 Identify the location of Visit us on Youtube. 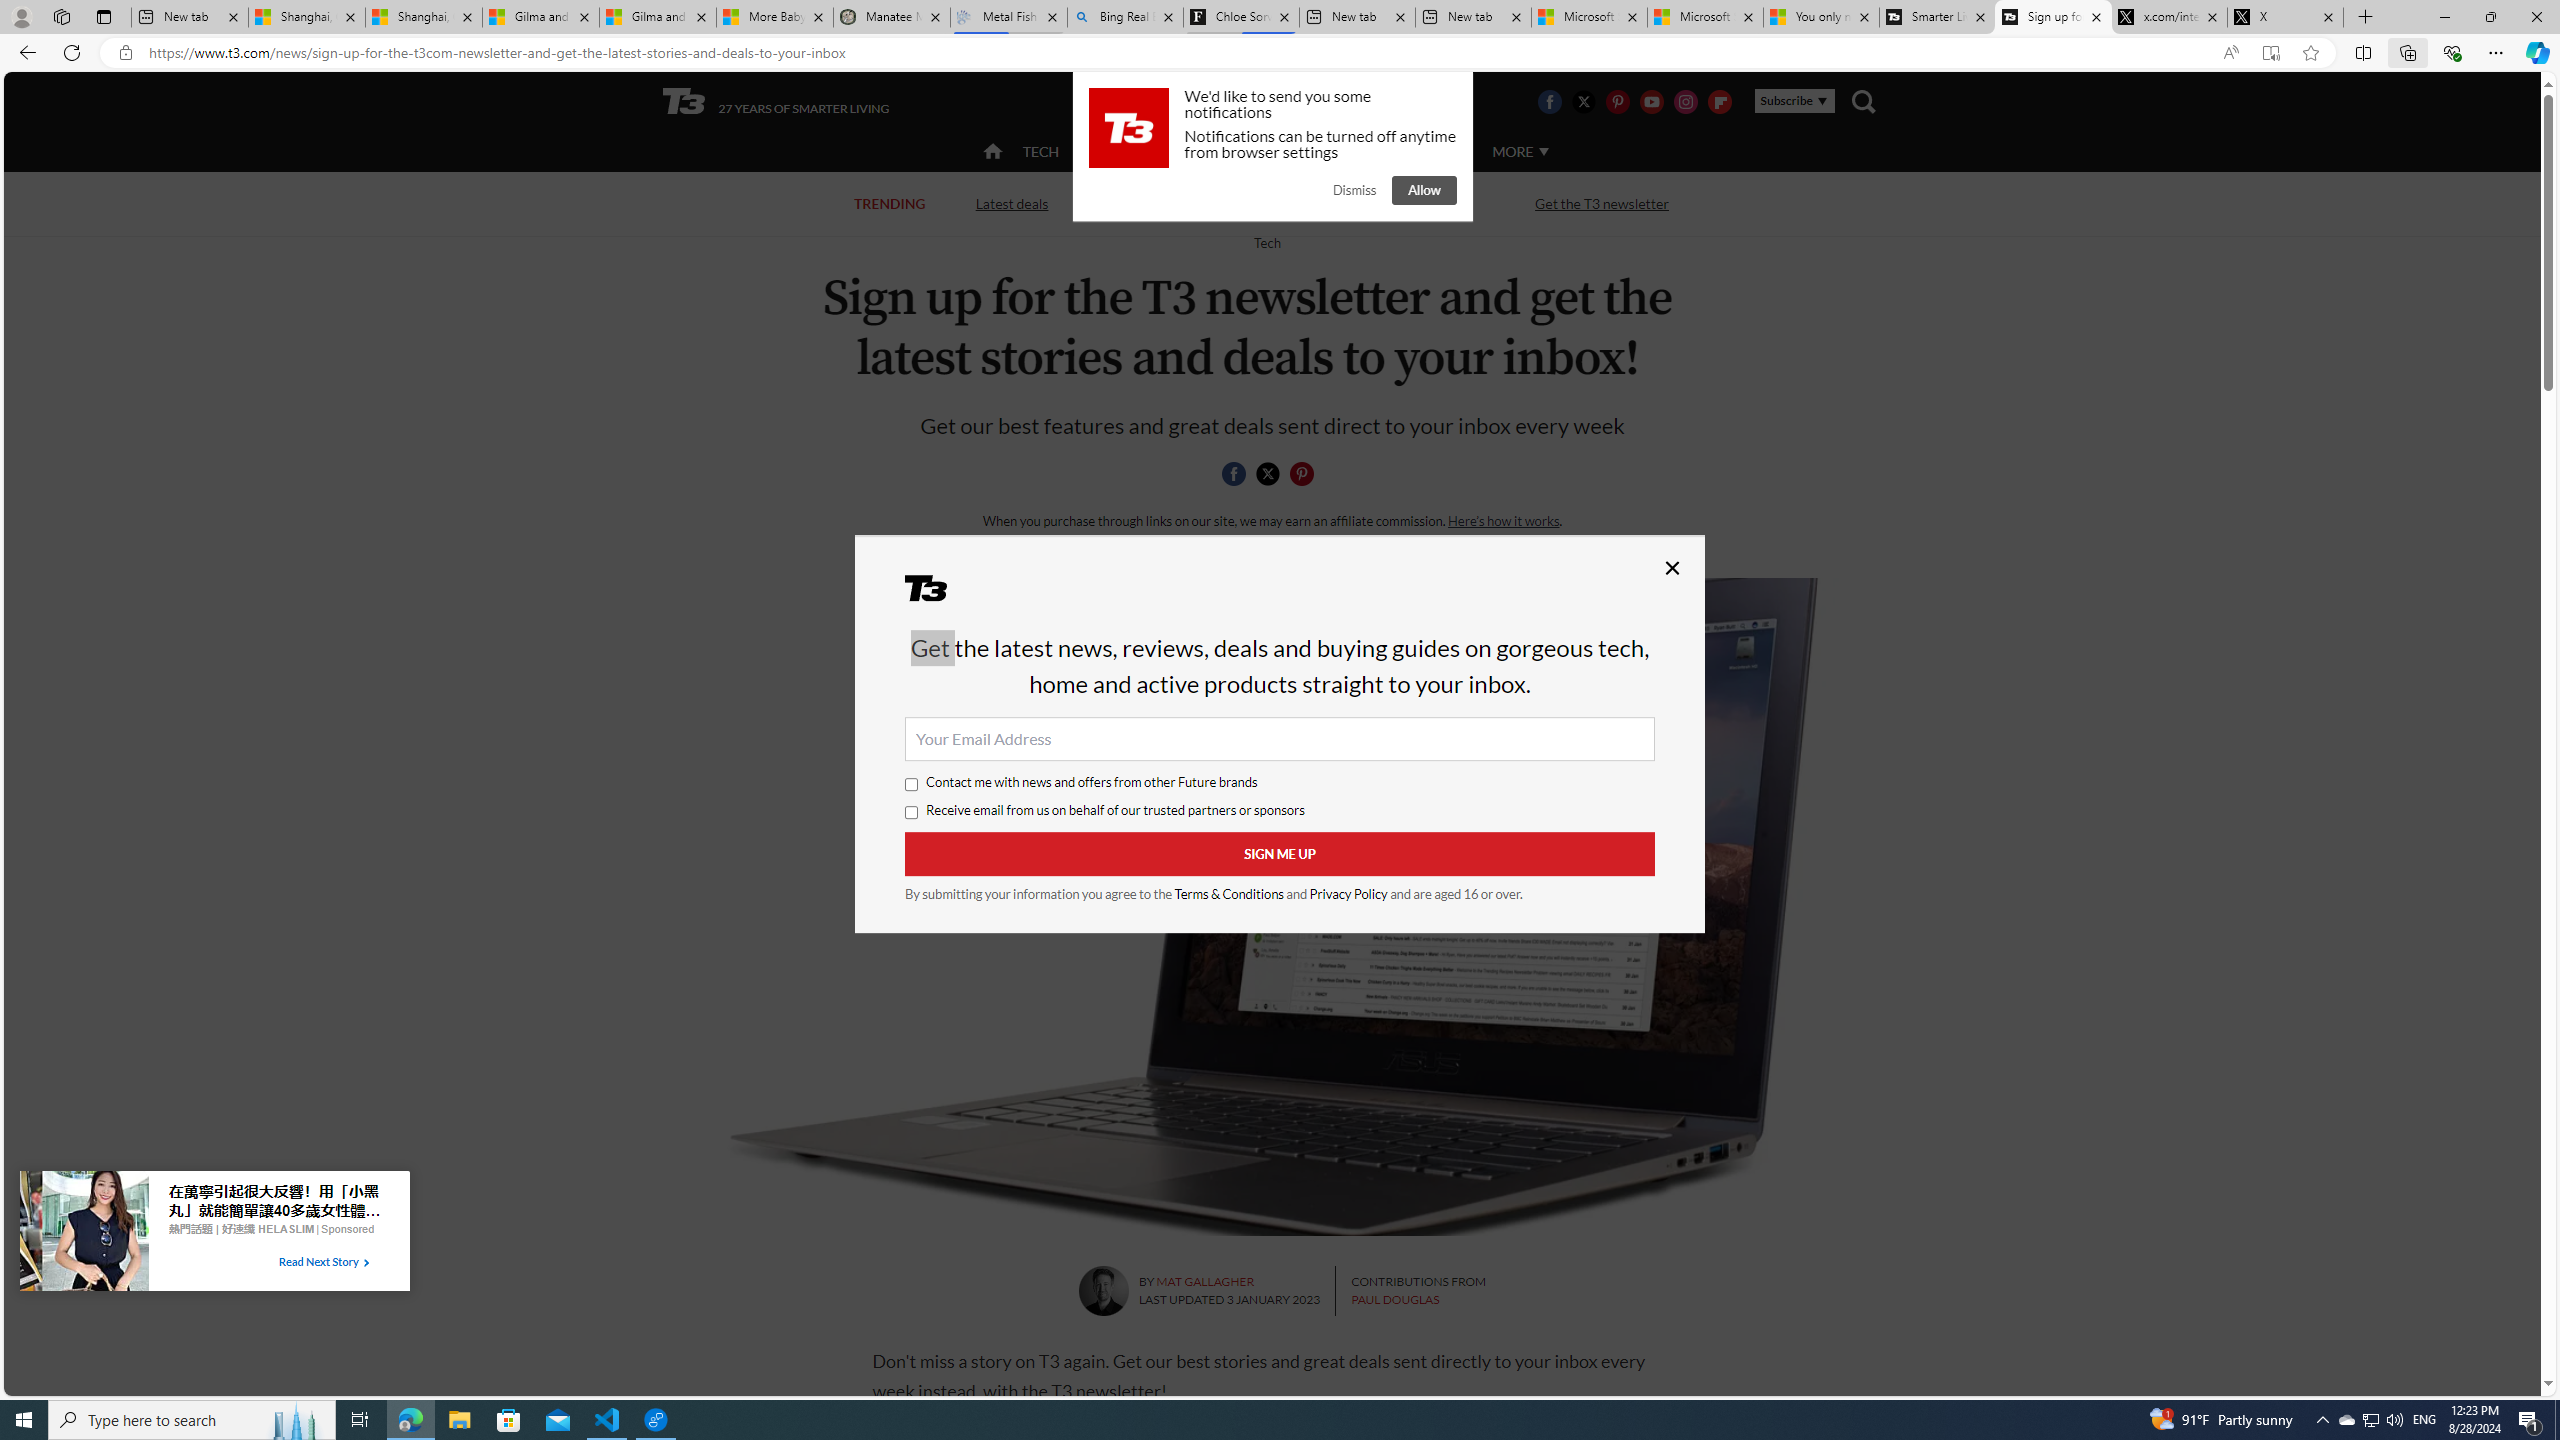
(1651, 101).